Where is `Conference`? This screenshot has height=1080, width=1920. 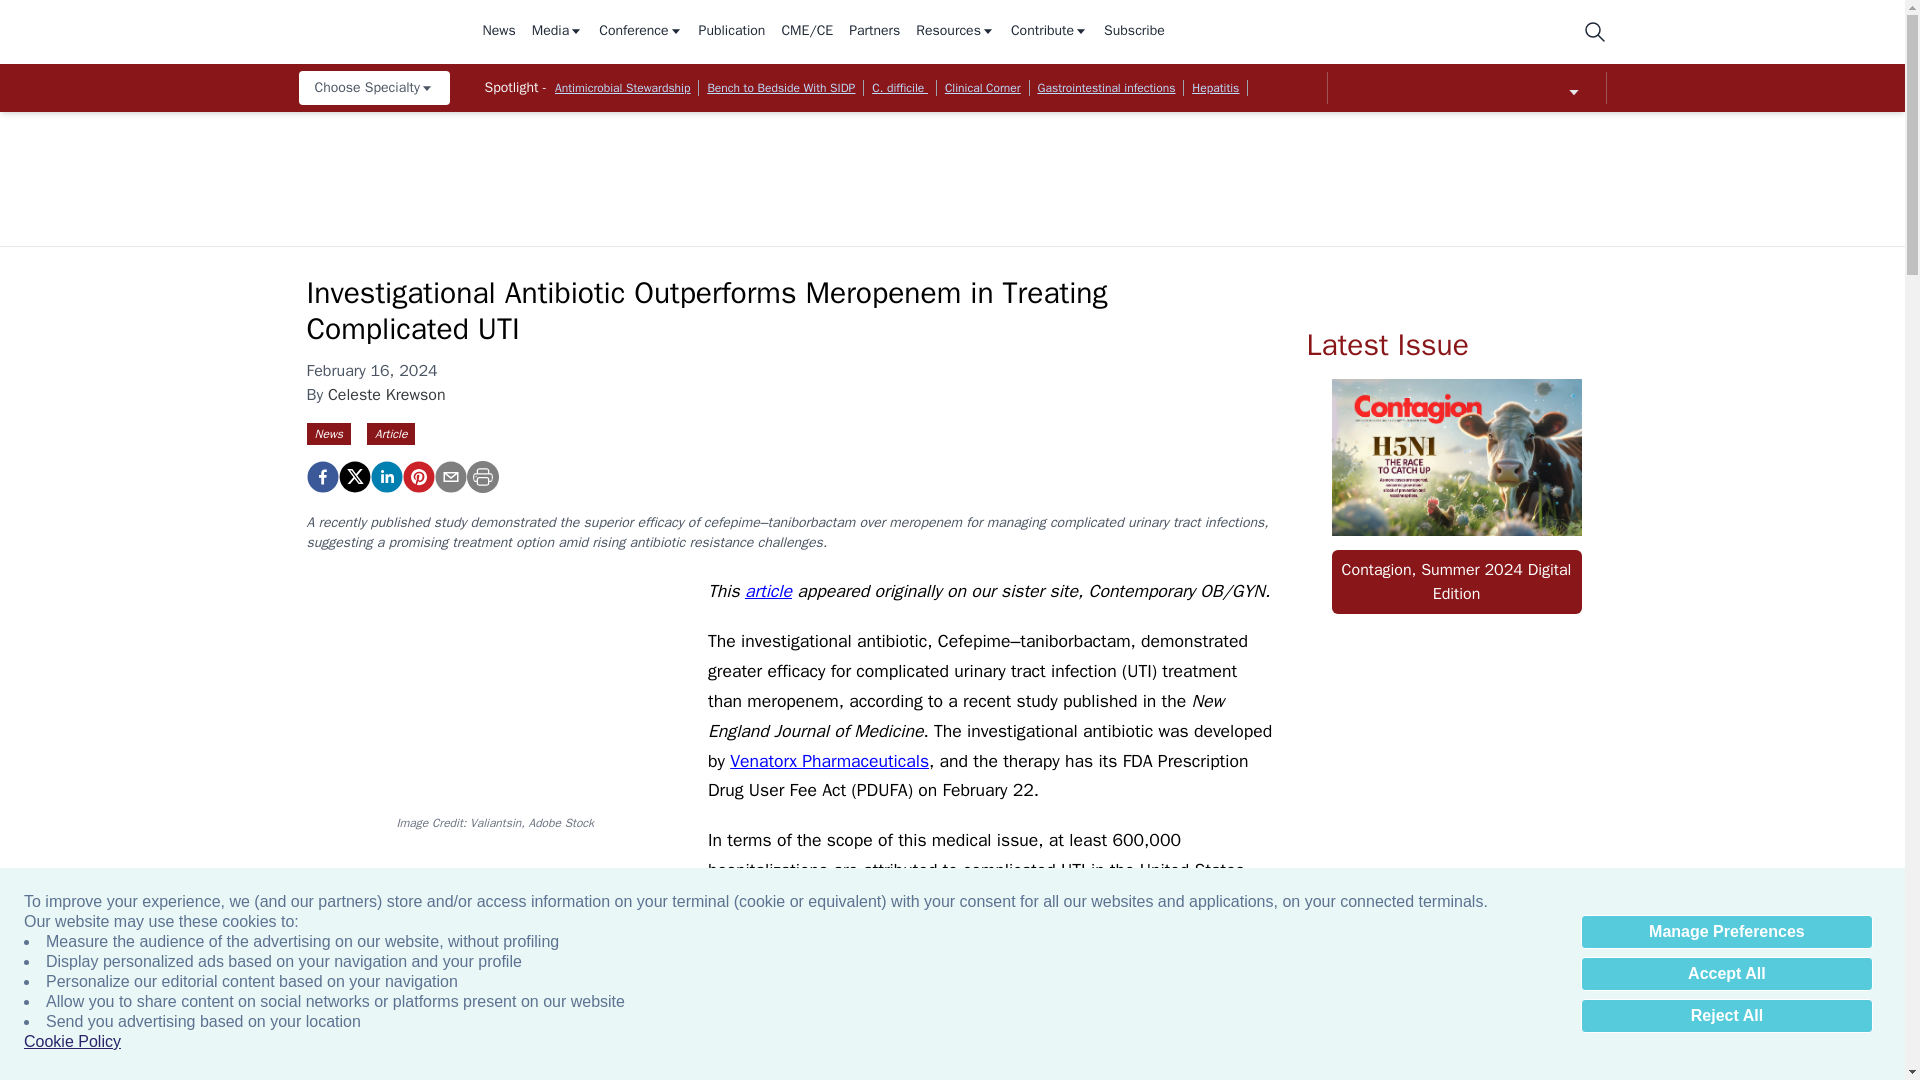 Conference is located at coordinates (640, 32).